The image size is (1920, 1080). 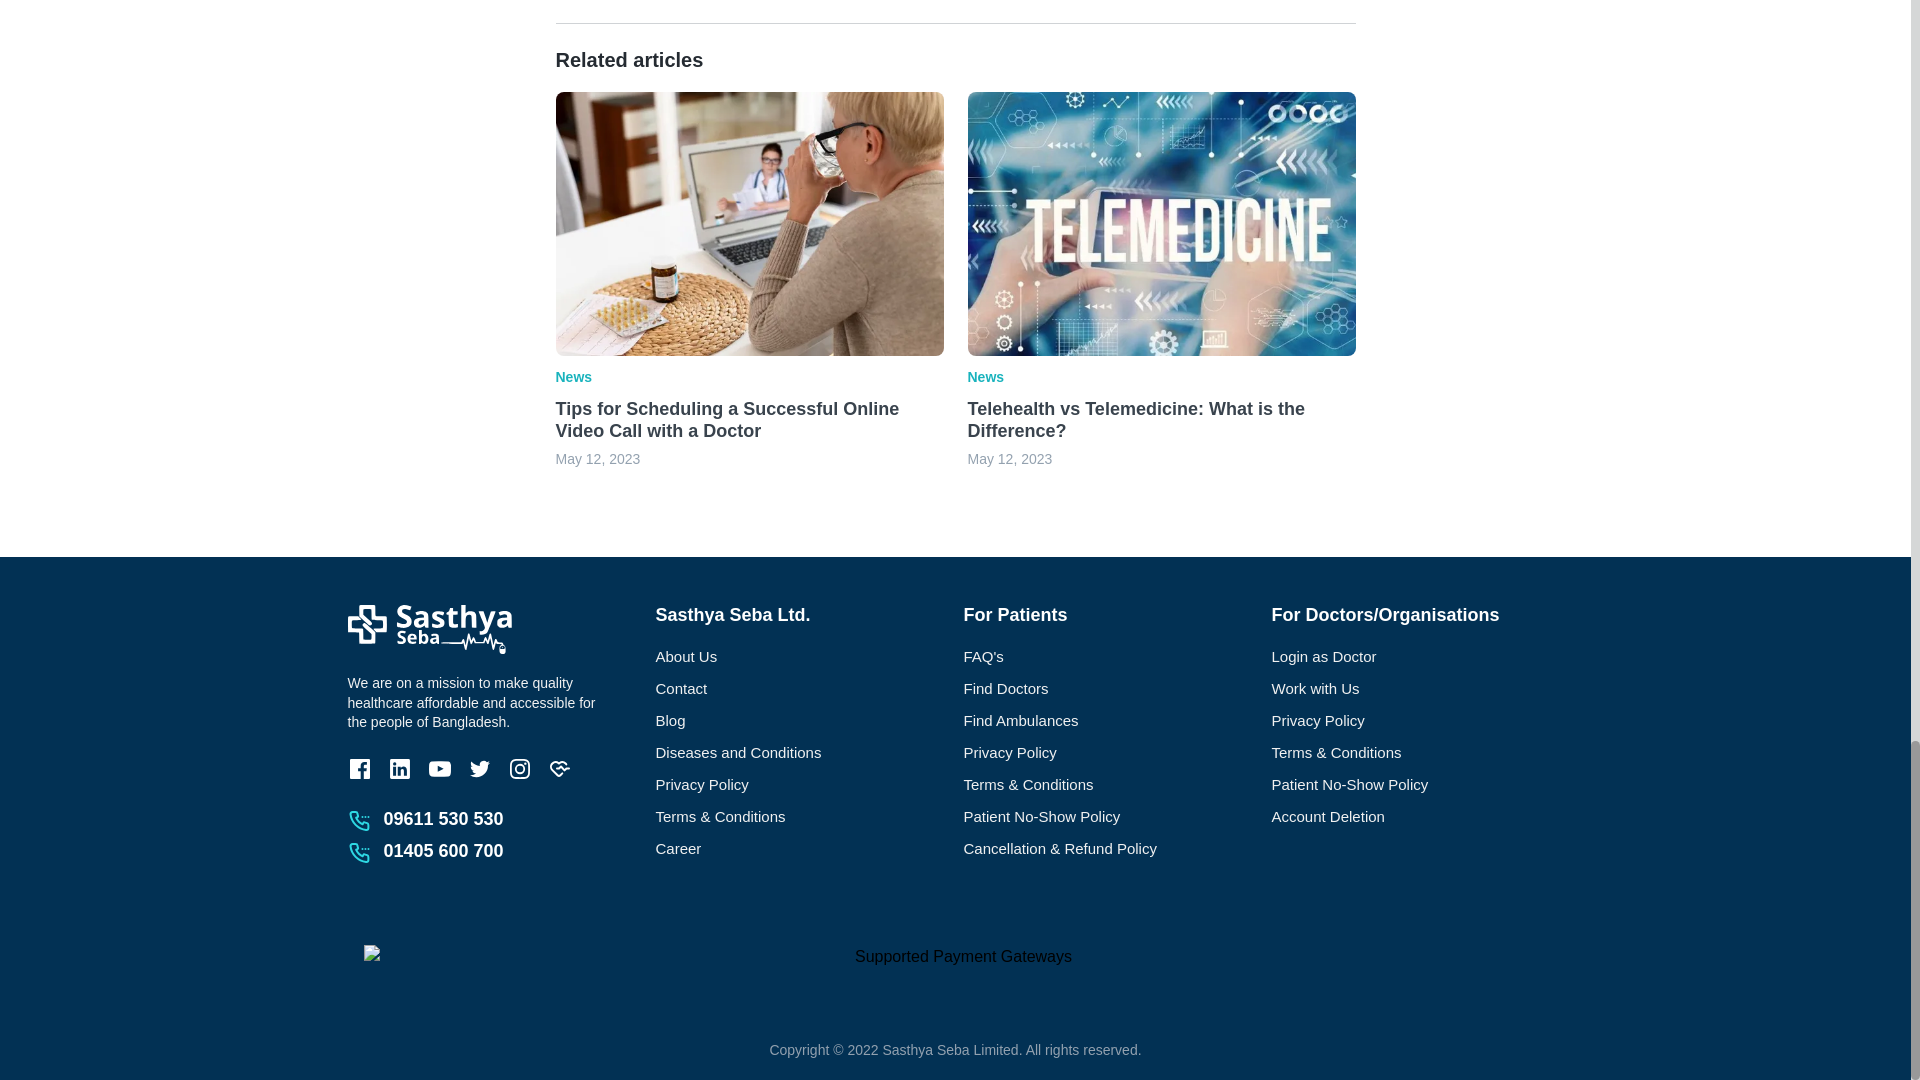 I want to click on Facebook Page, so click(x=360, y=768).